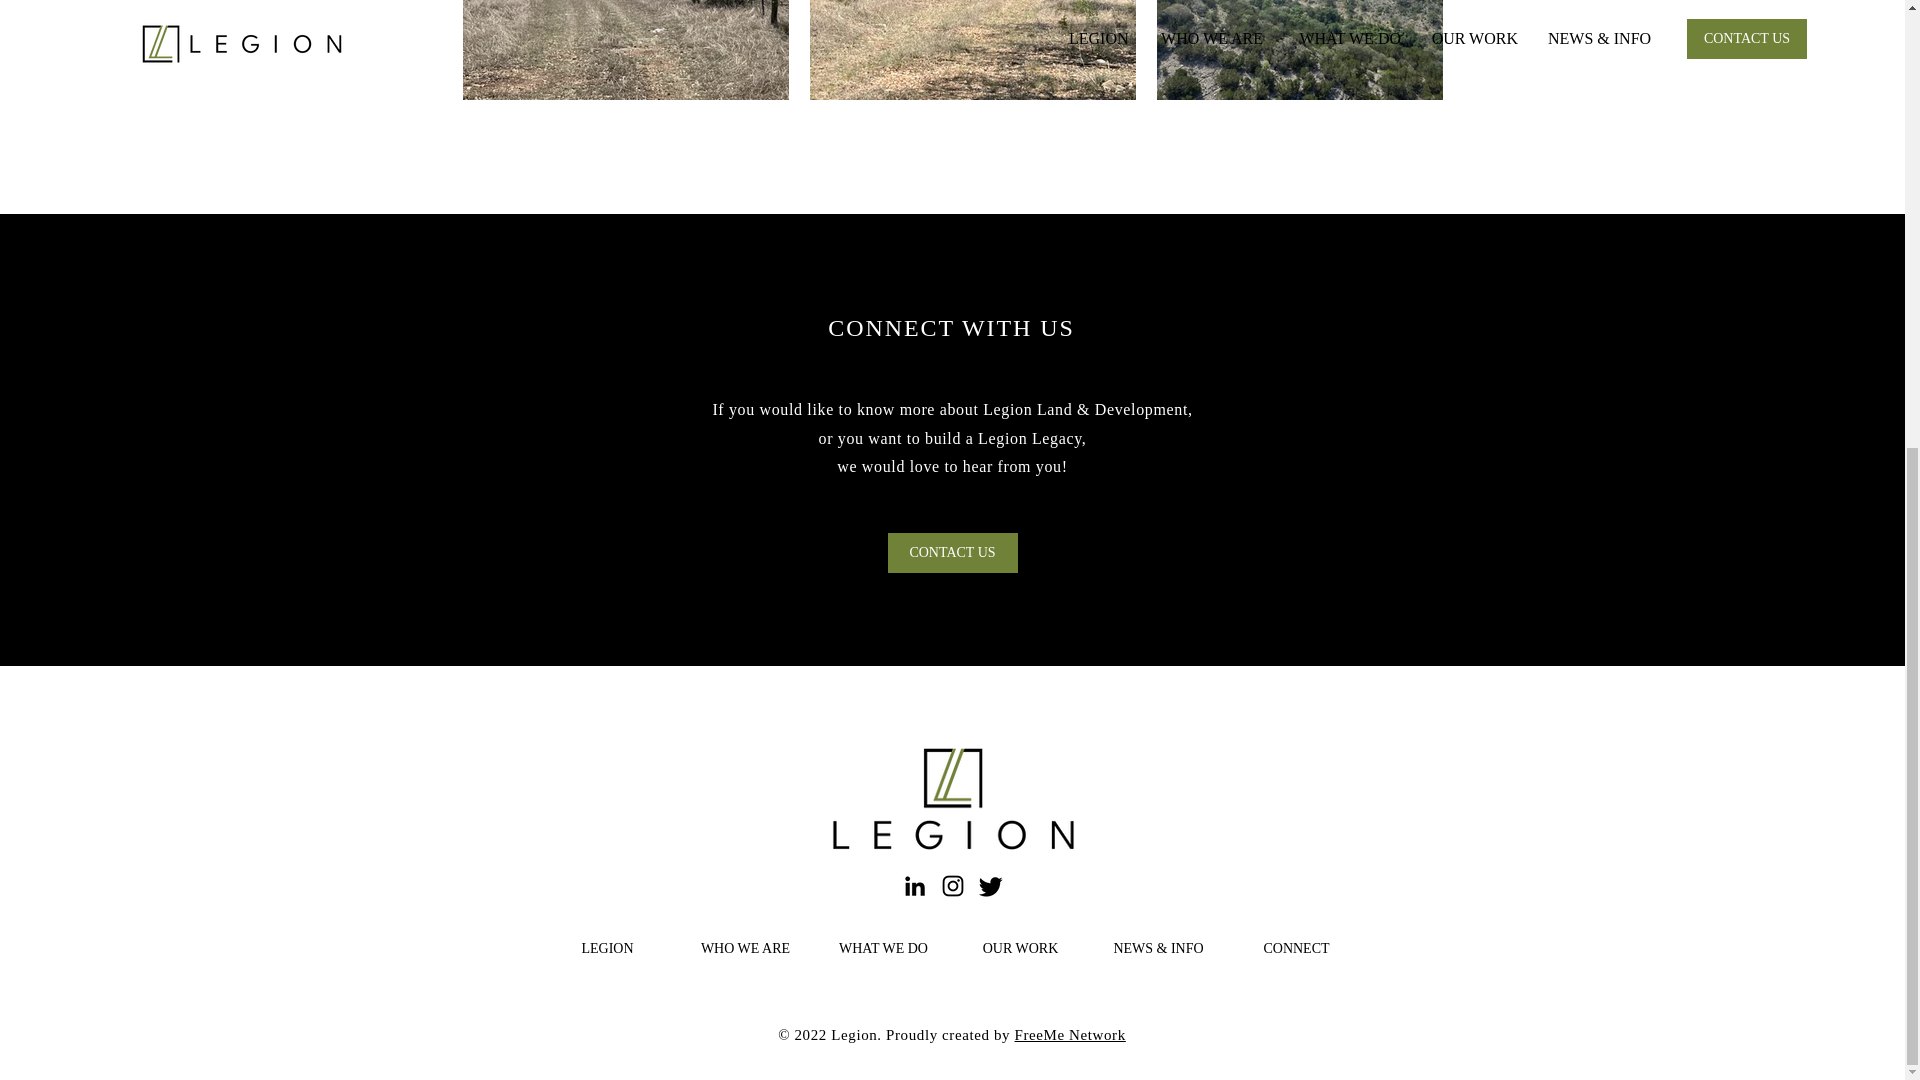 This screenshot has height=1080, width=1920. What do you see at coordinates (746, 948) in the screenshot?
I see `WHO WE ARE` at bounding box center [746, 948].